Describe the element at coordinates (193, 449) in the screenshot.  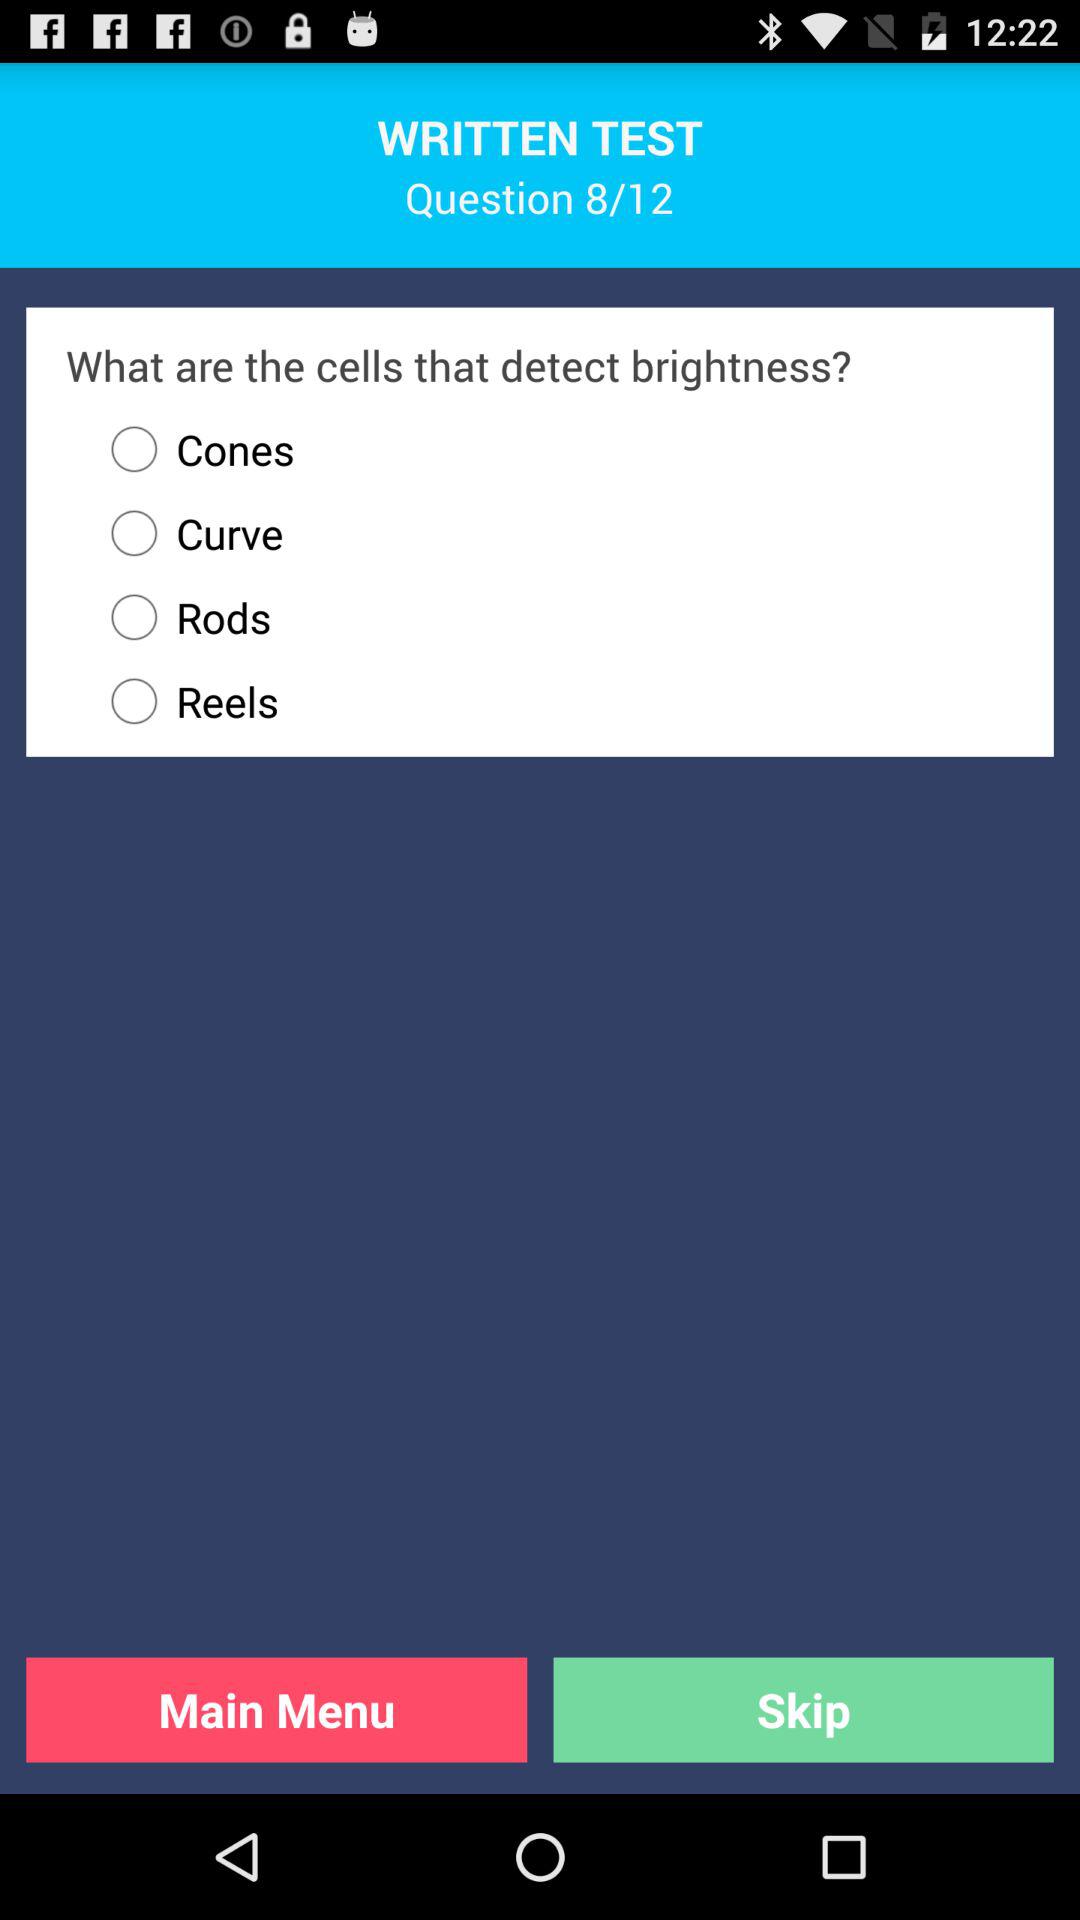
I see `press item above the curve radio button` at that location.